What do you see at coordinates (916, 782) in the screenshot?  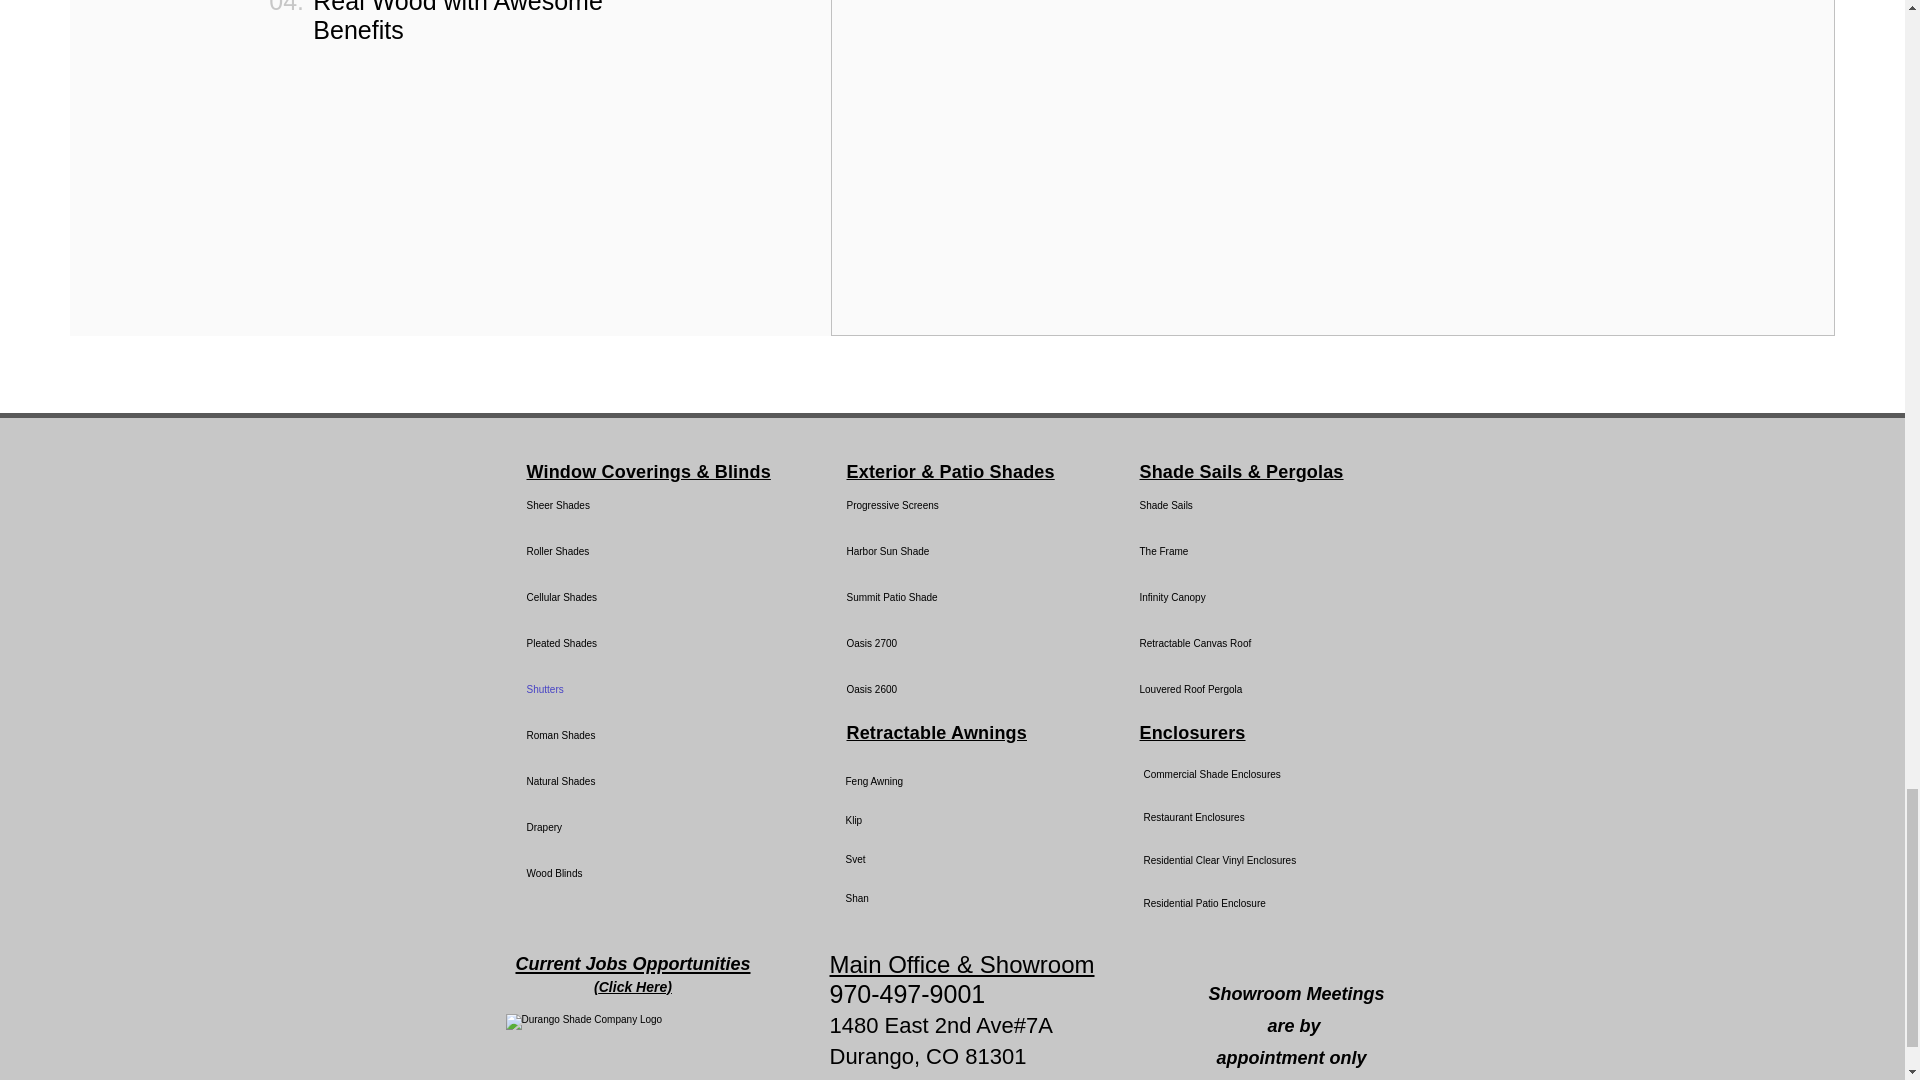 I see `Feng Awning` at bounding box center [916, 782].